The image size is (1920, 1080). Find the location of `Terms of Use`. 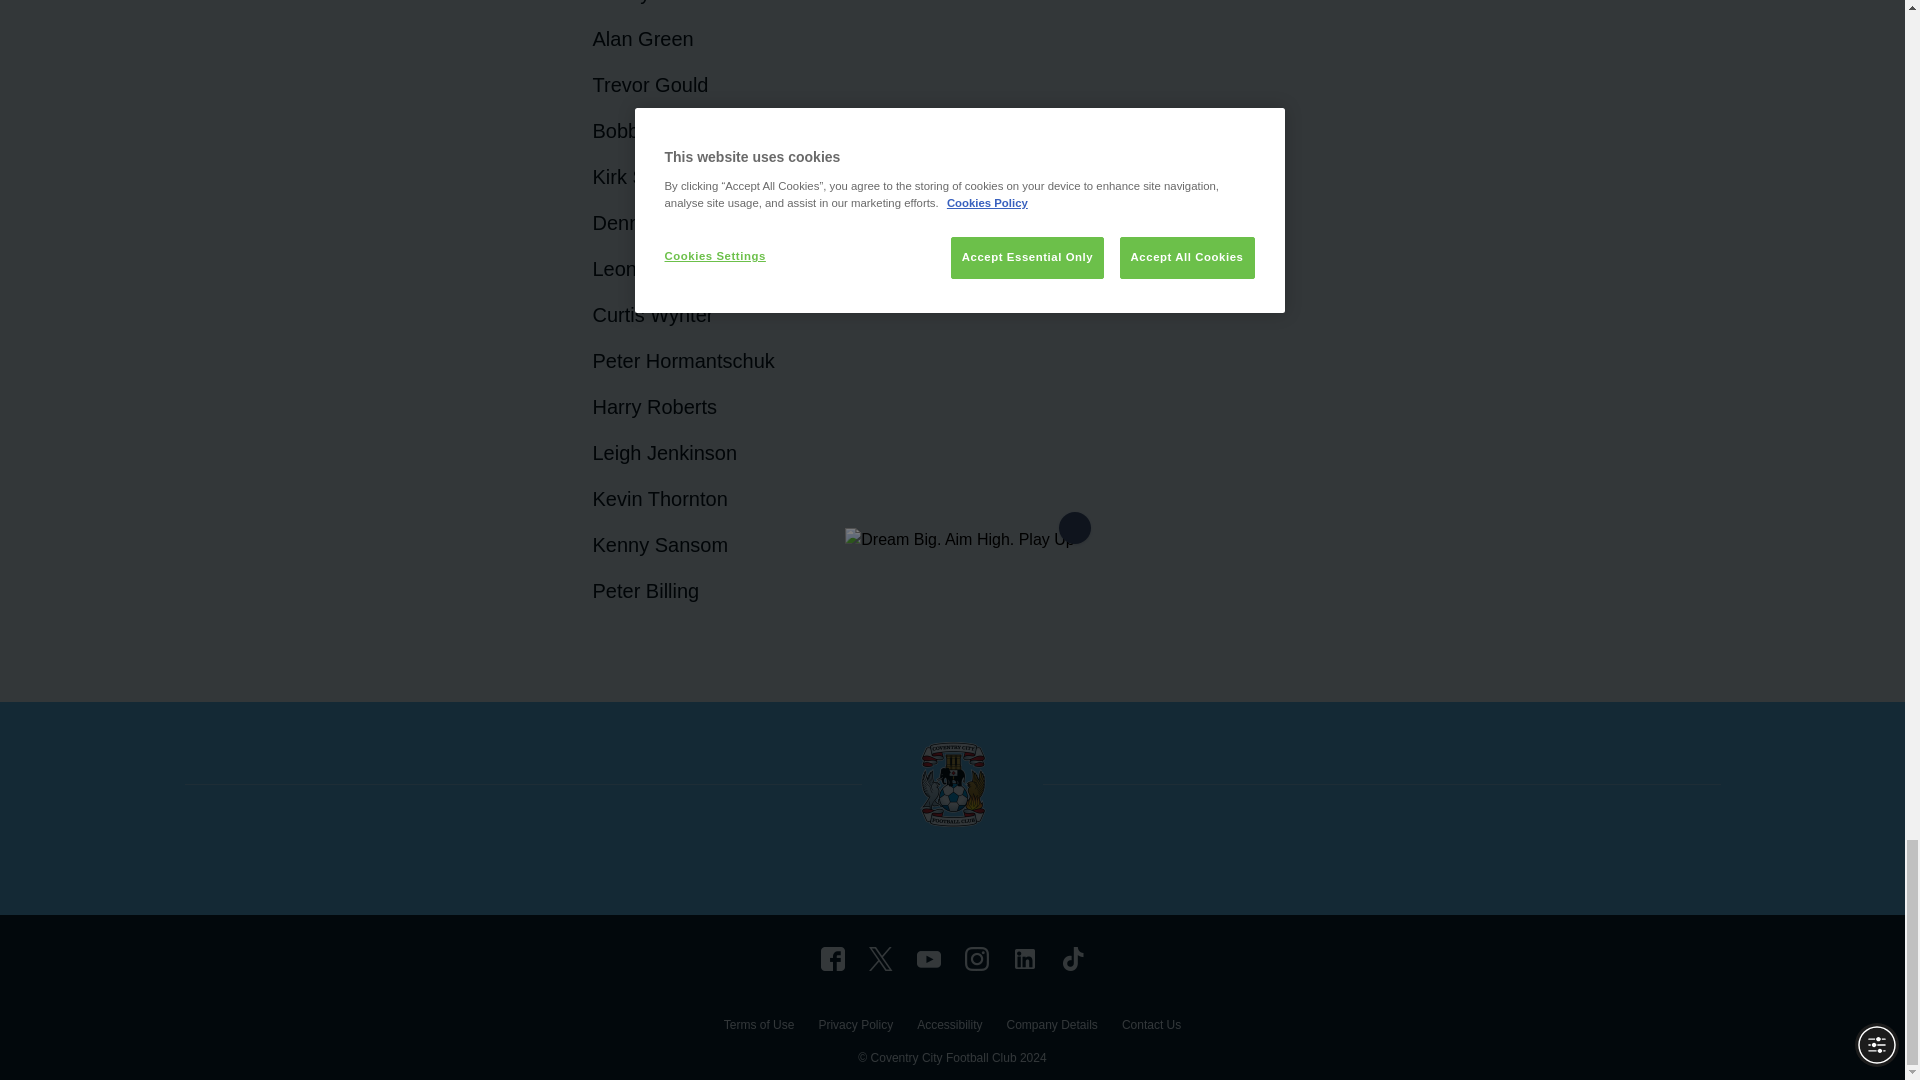

Terms of Use is located at coordinates (758, 1027).